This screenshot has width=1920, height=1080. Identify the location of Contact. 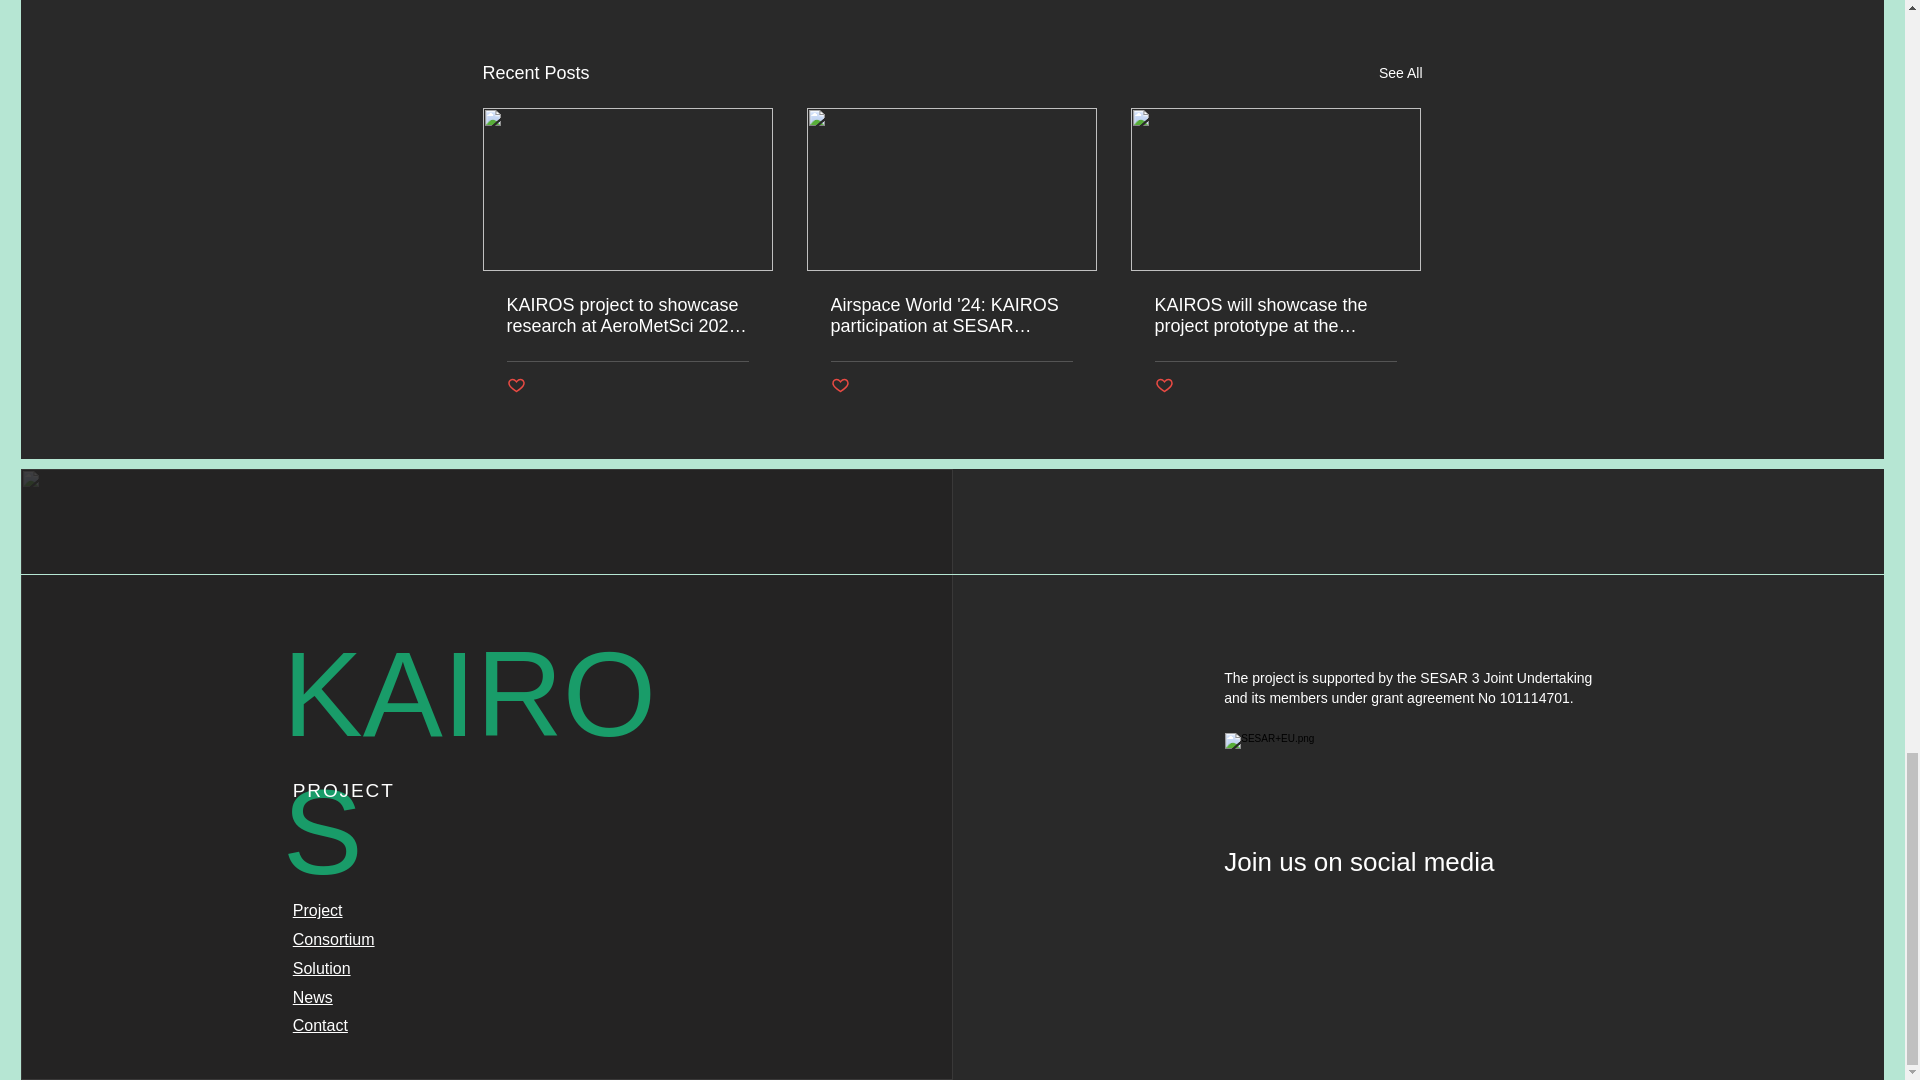
(320, 1025).